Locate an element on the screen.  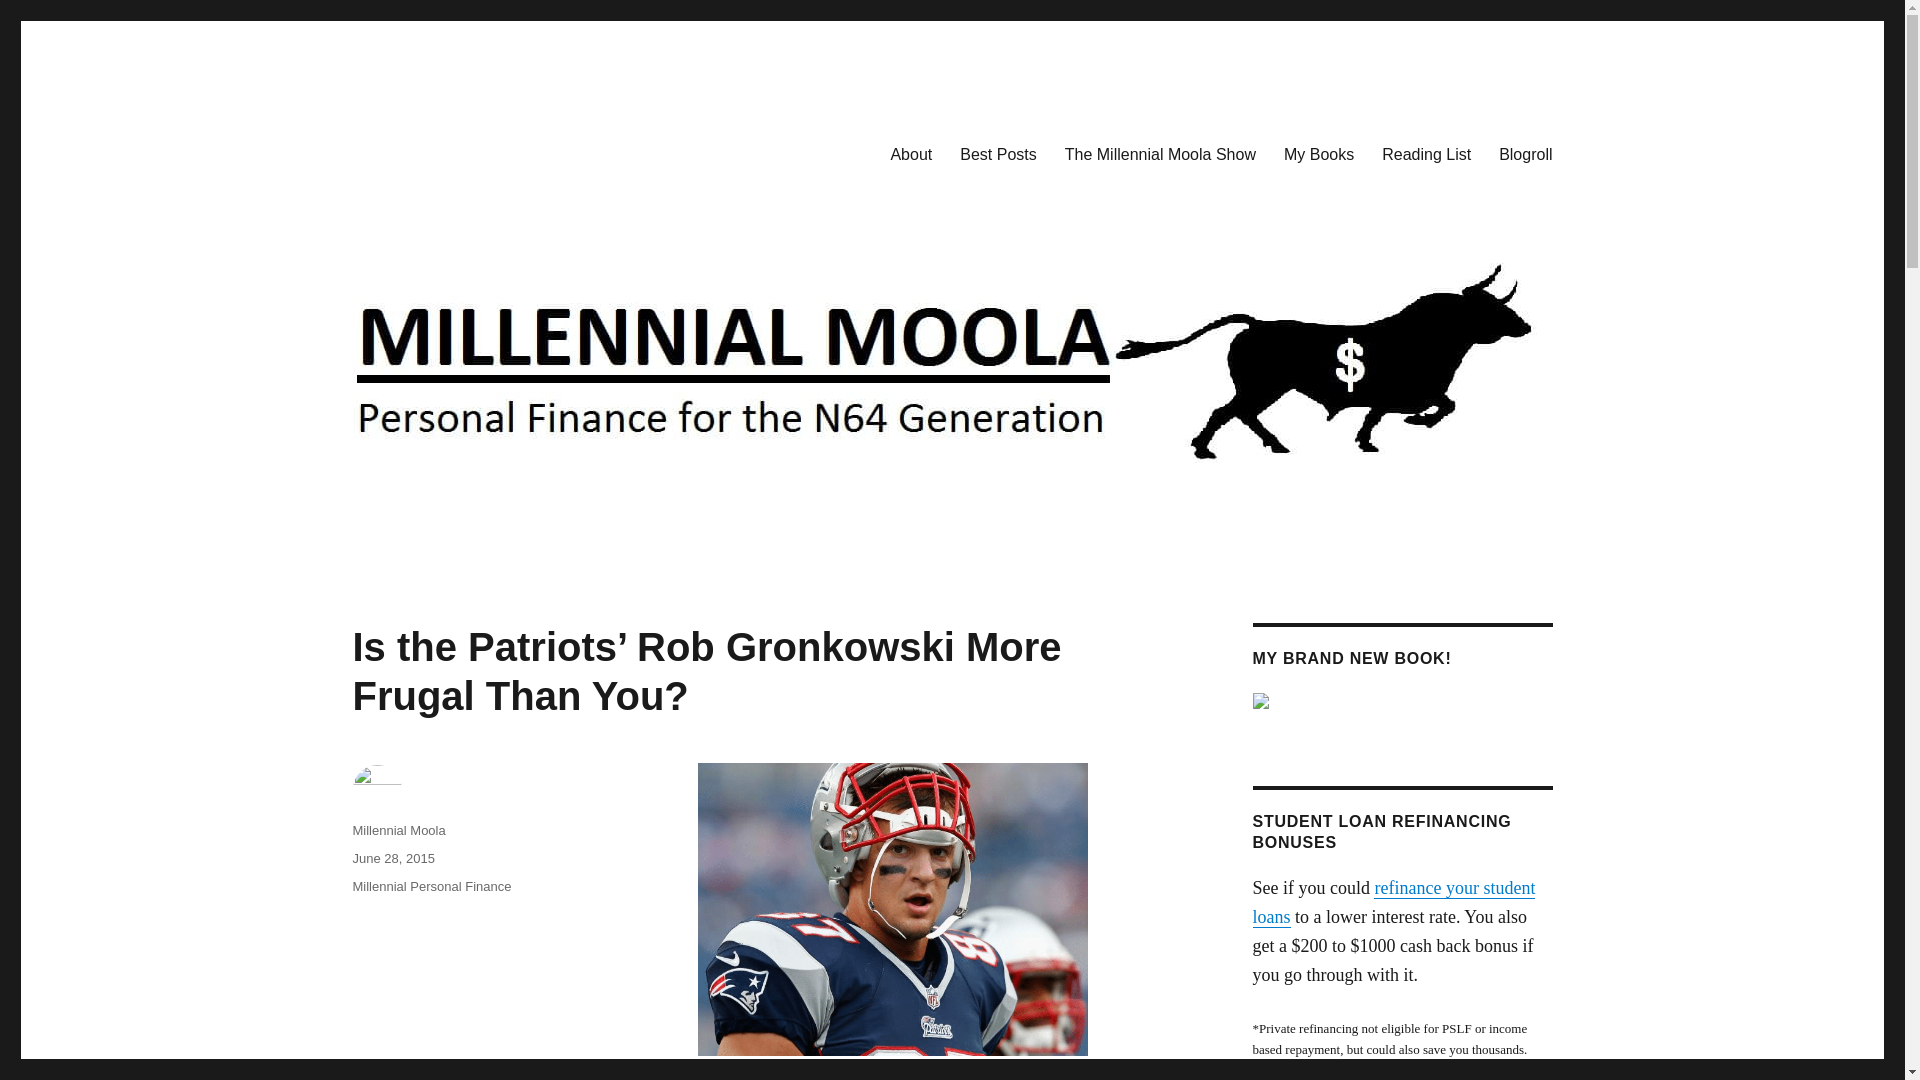
My Books is located at coordinates (1318, 153).